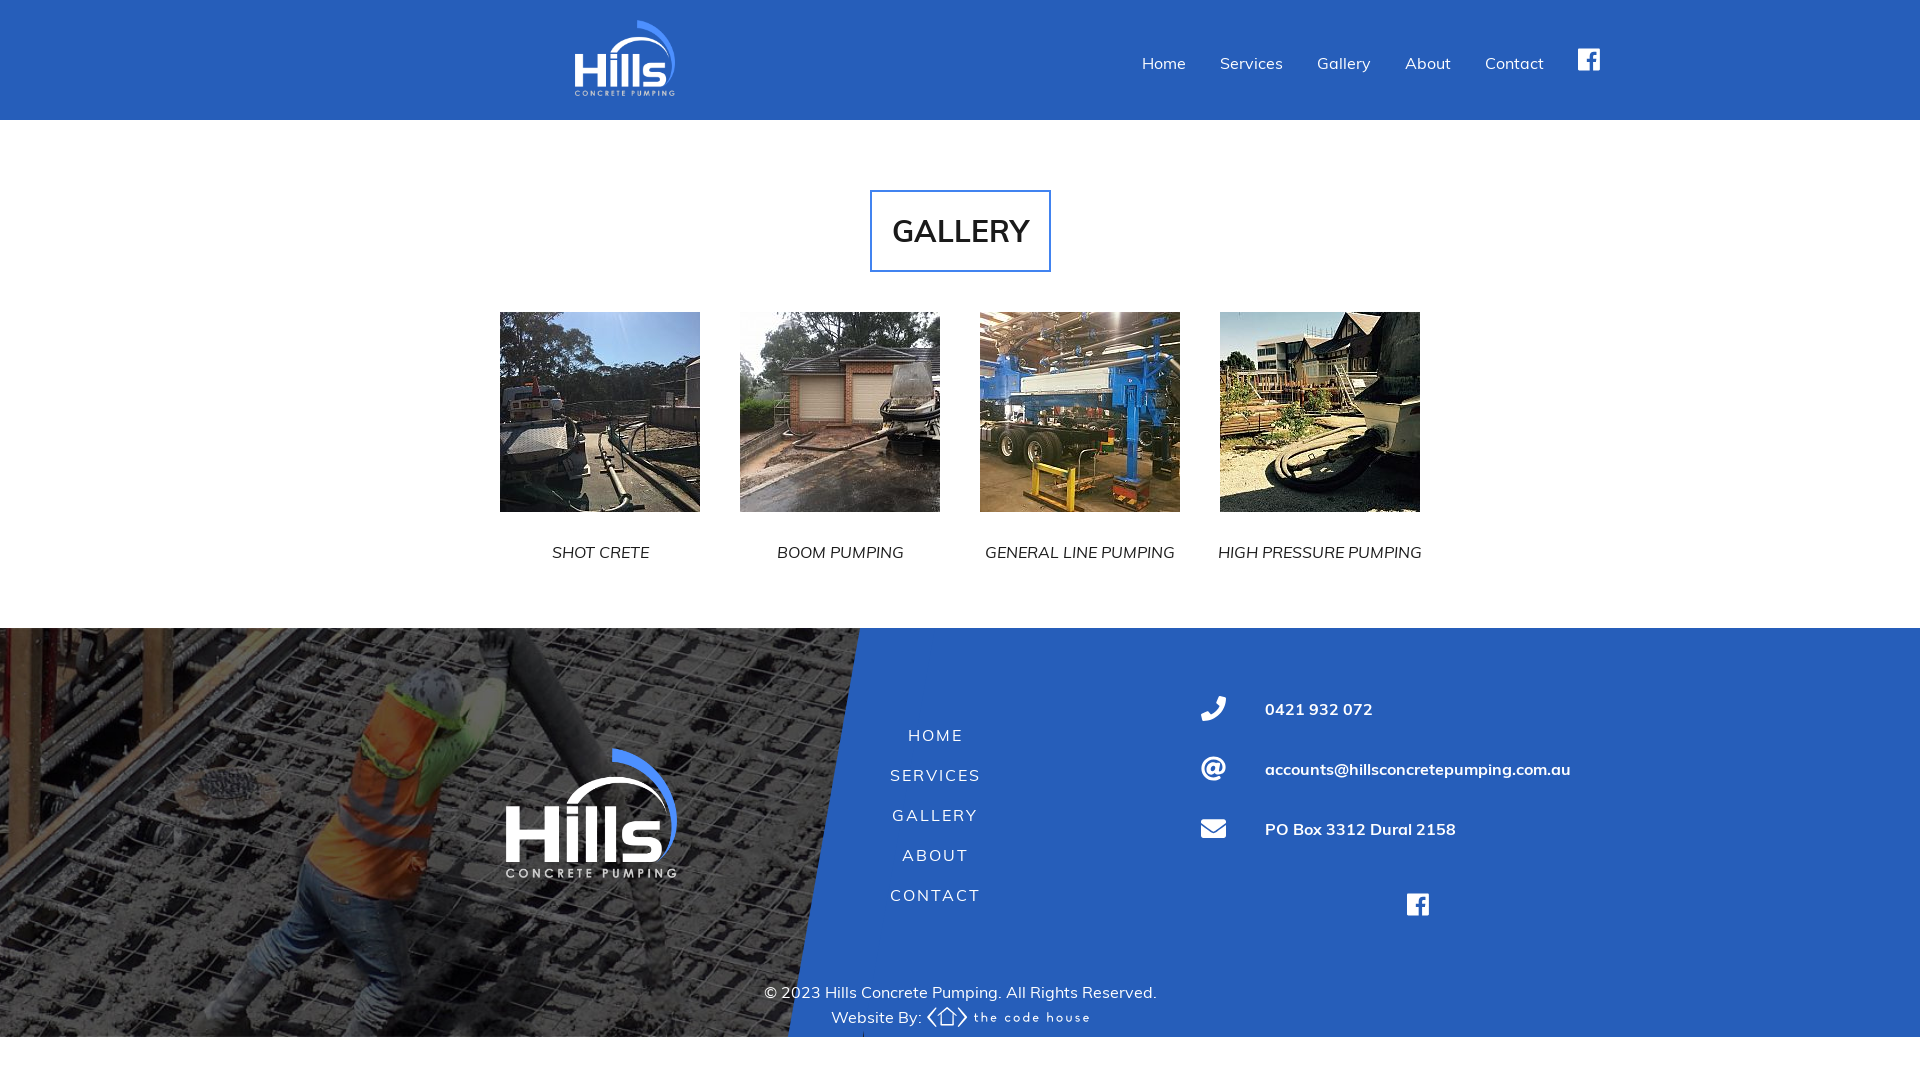 The image size is (1920, 1080). What do you see at coordinates (935, 855) in the screenshot?
I see `ABOUT` at bounding box center [935, 855].